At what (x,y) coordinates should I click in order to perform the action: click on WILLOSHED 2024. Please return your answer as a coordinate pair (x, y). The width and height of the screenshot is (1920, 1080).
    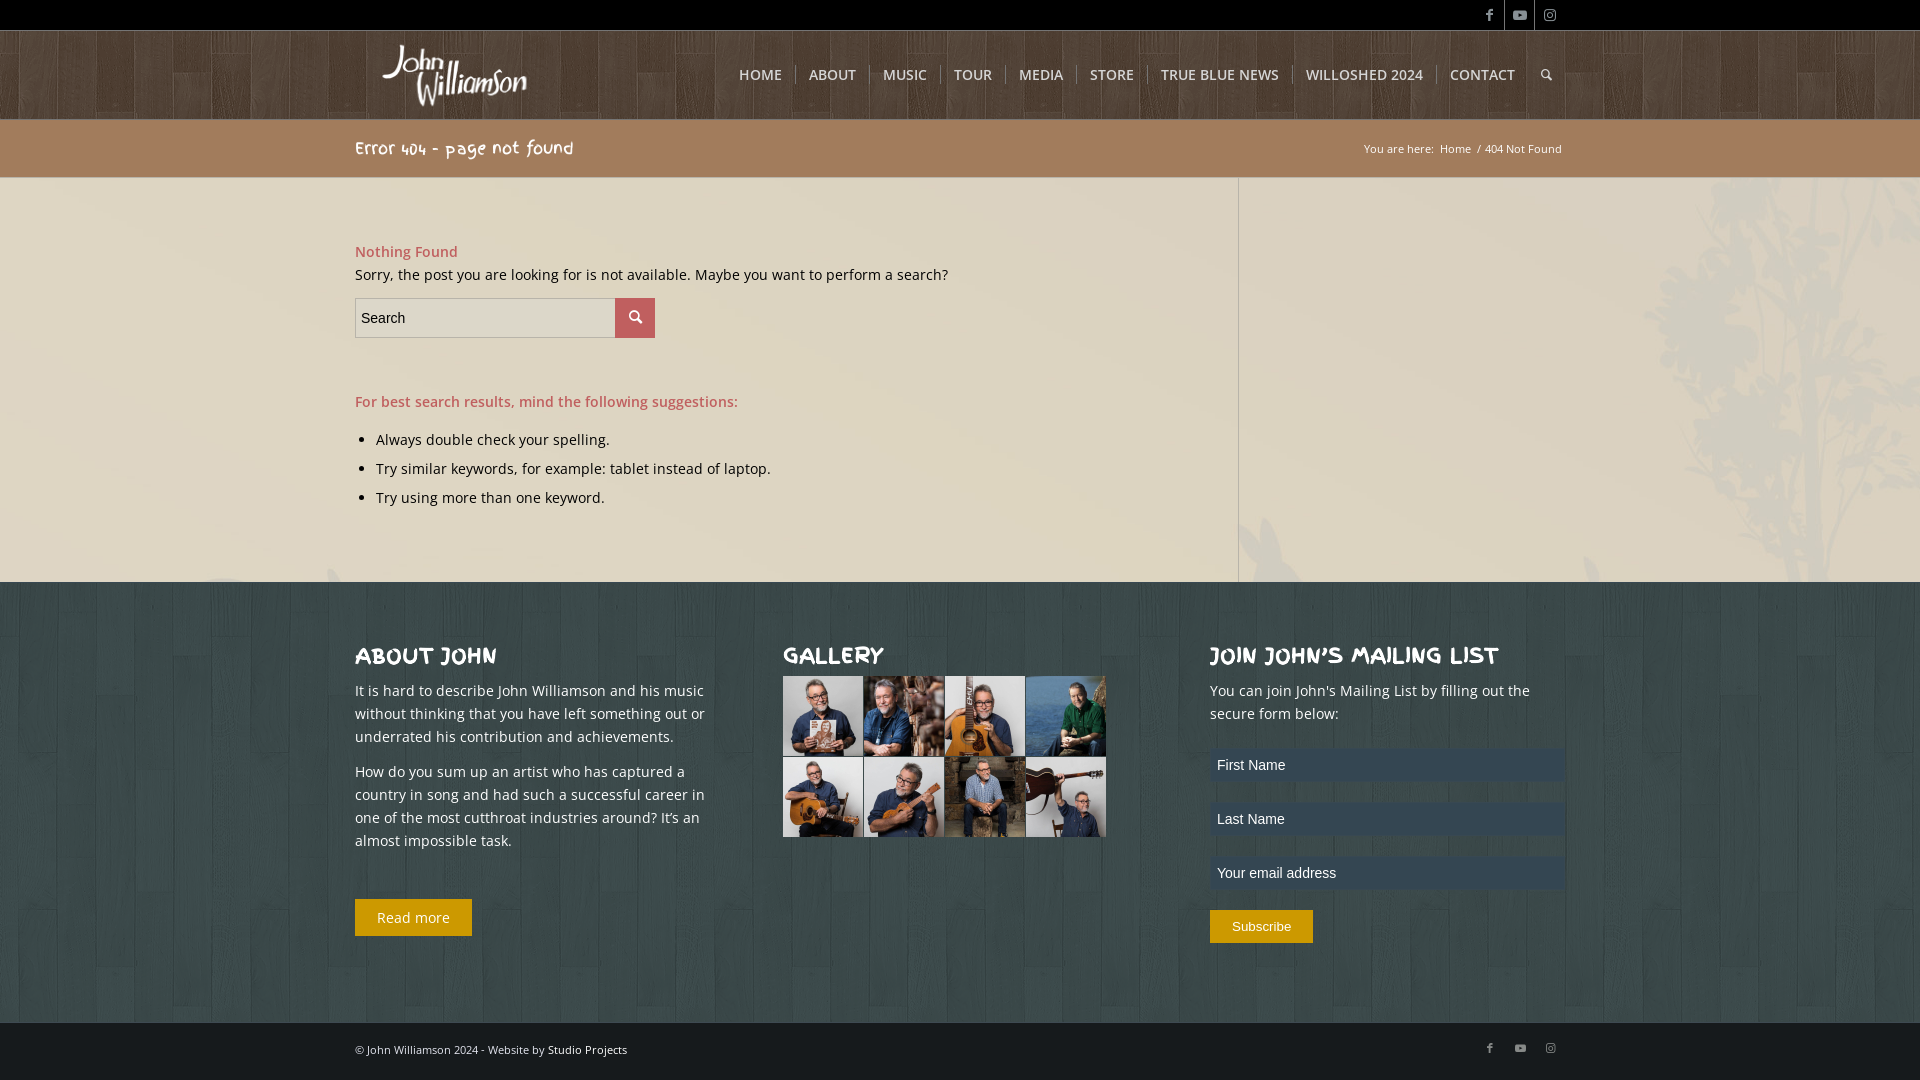
    Looking at the image, I should click on (1364, 75).